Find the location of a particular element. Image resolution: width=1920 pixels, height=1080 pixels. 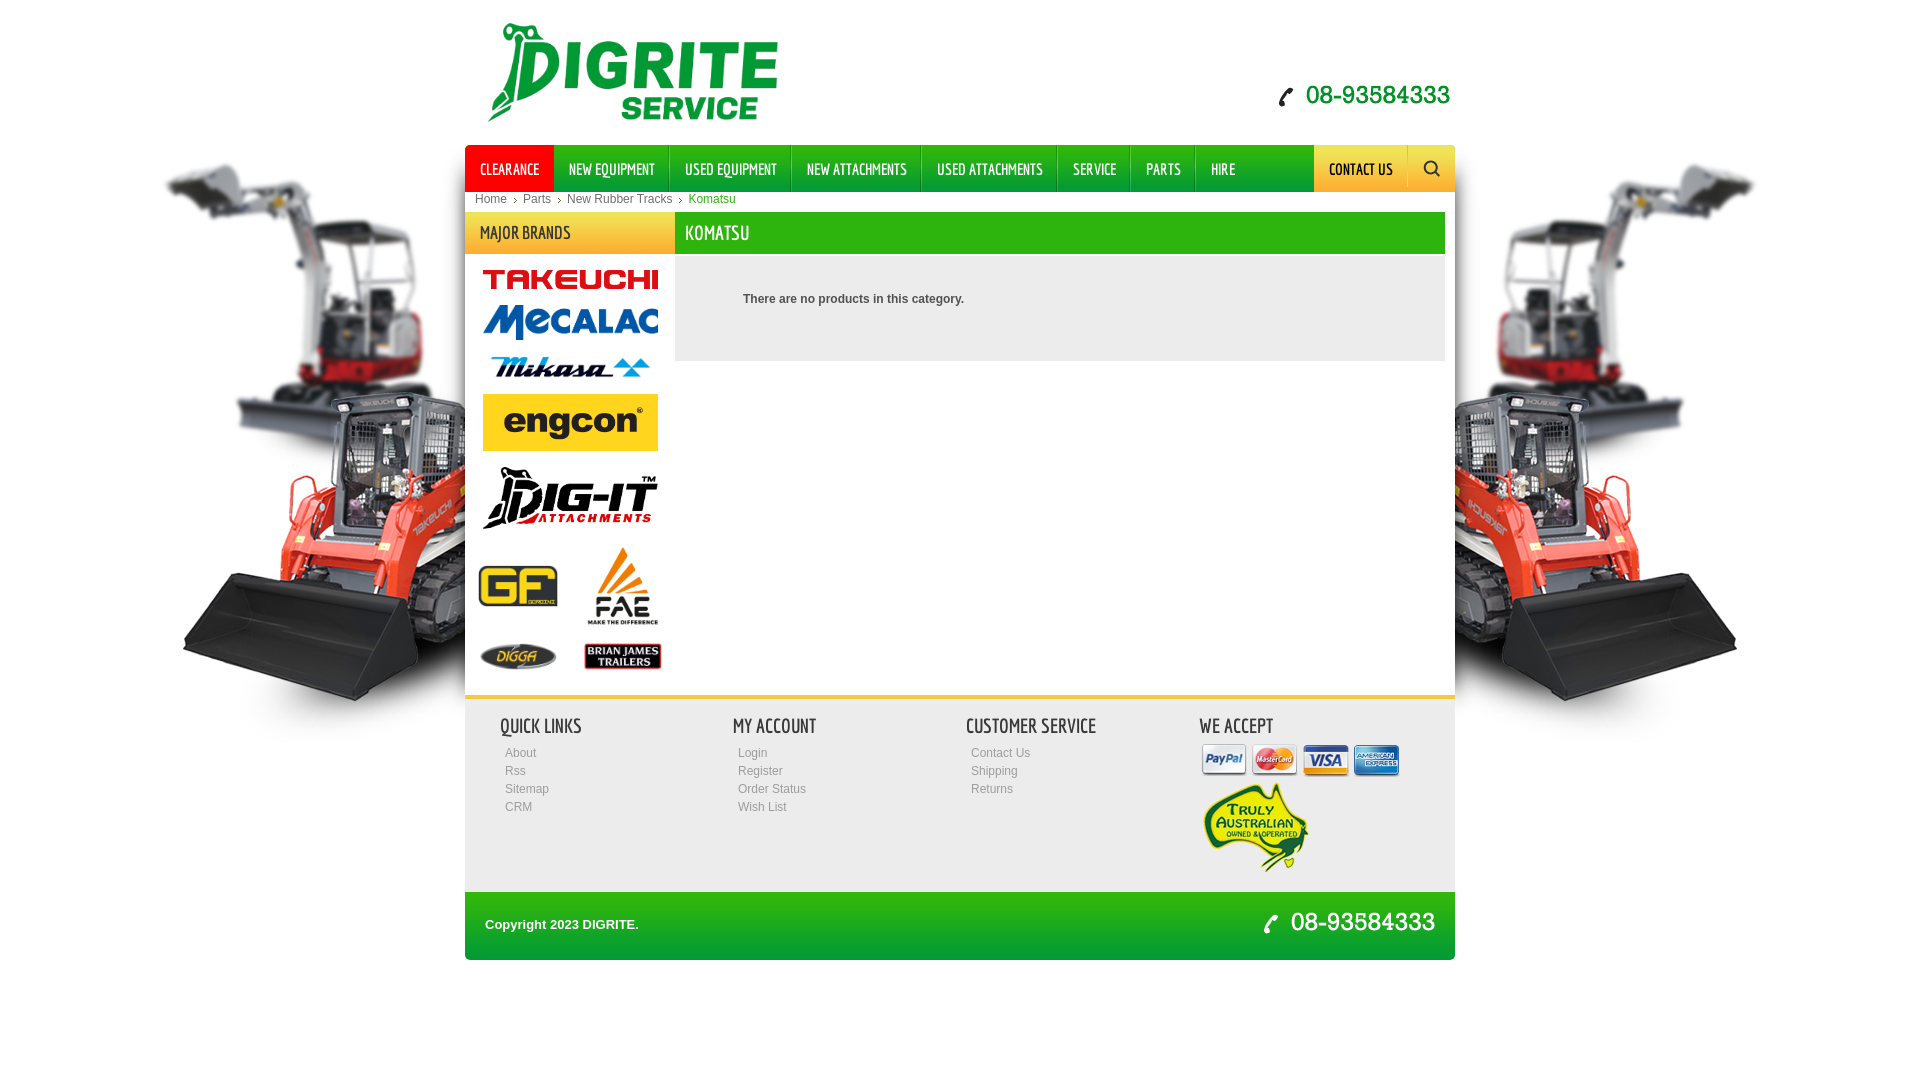

Sitemap is located at coordinates (526, 789).